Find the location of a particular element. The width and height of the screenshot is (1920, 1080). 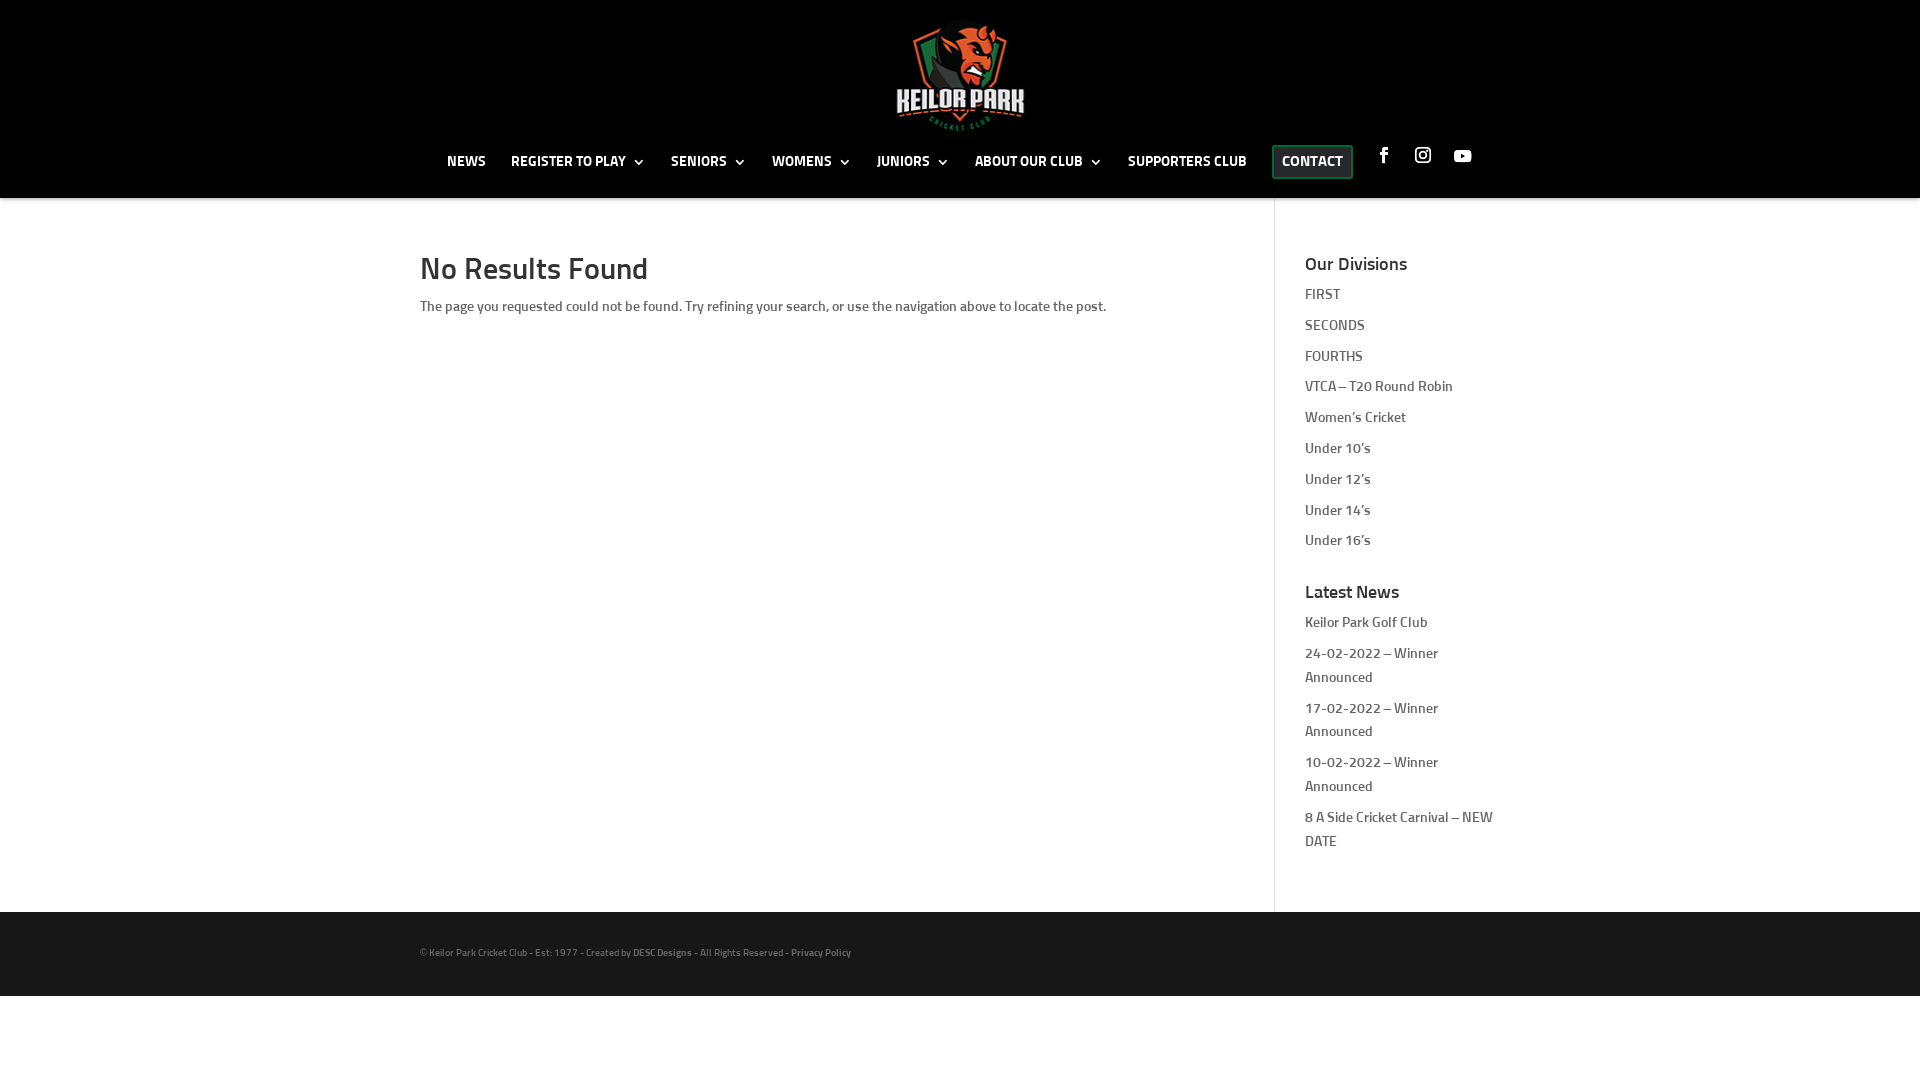

FOURTHS is located at coordinates (1334, 357).